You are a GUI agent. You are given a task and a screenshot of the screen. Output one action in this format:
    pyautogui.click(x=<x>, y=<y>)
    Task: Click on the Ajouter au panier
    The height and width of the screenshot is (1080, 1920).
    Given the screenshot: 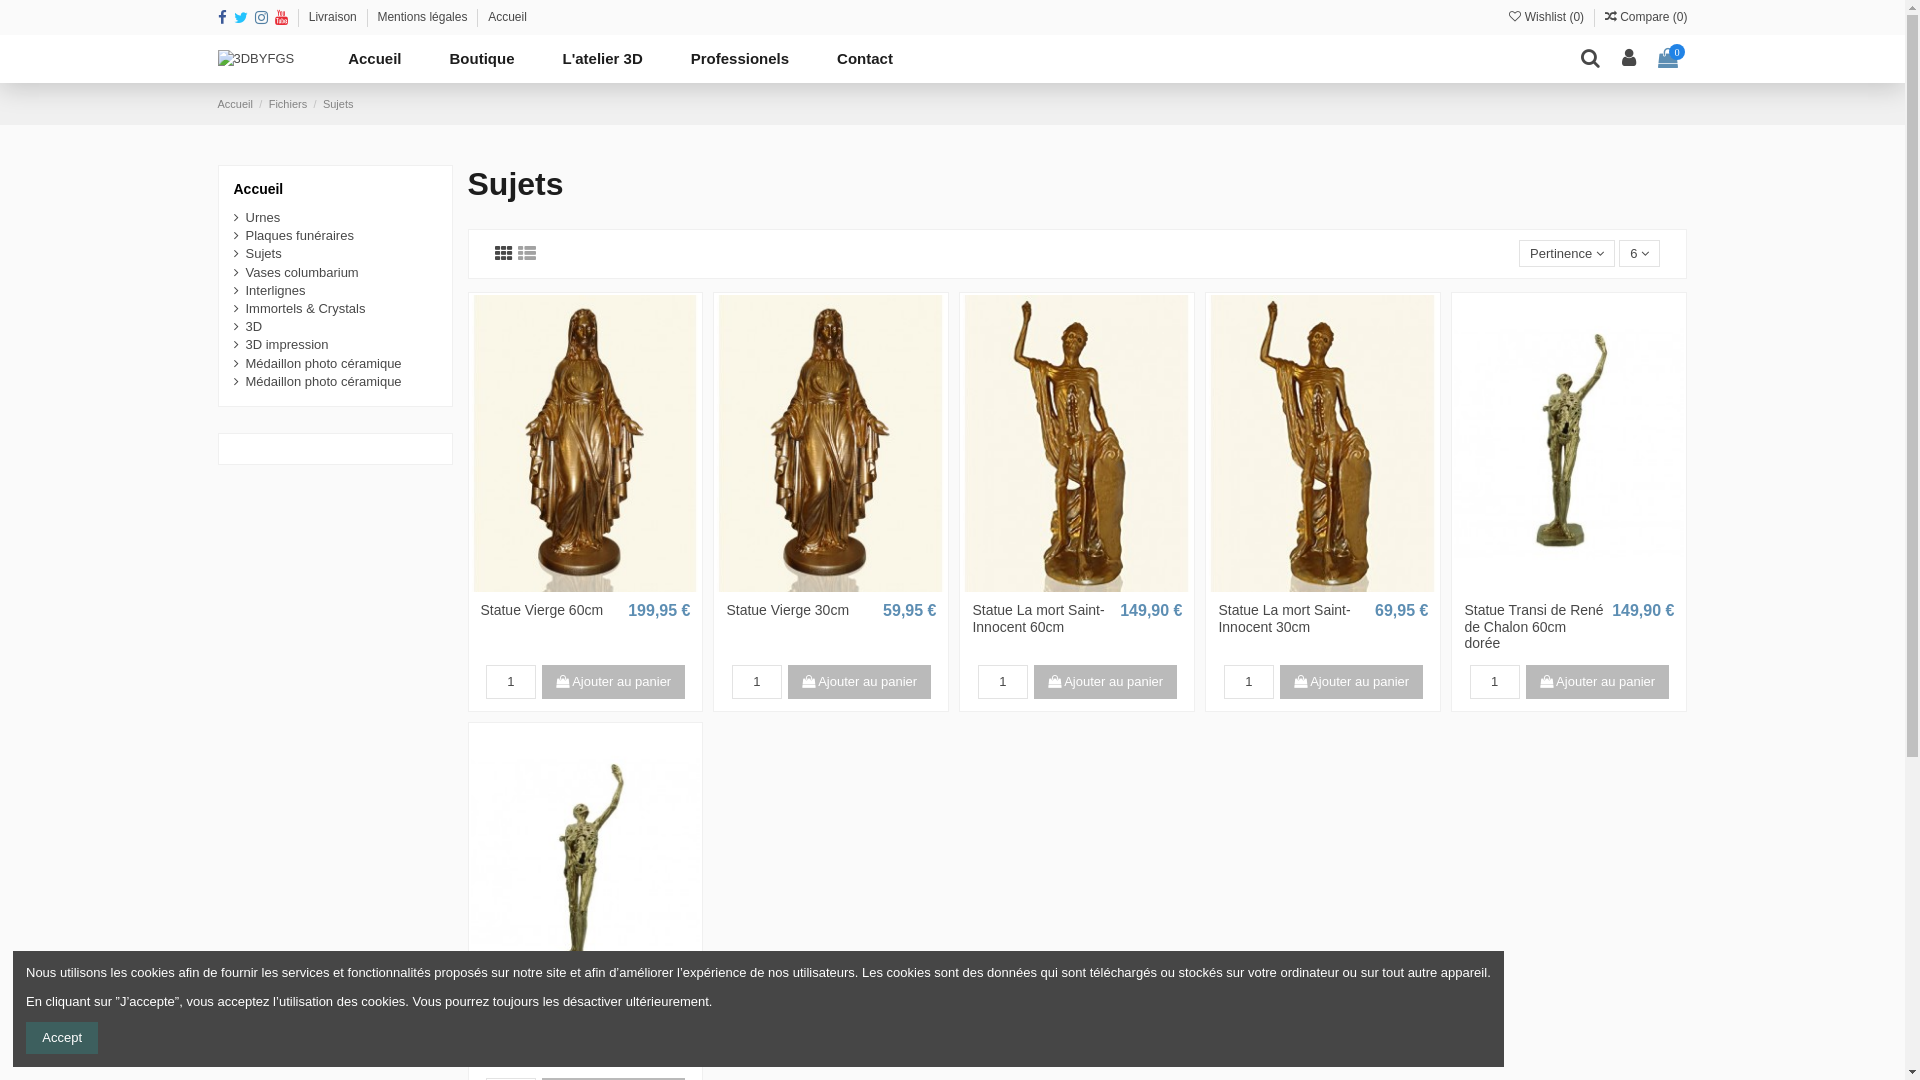 What is the action you would take?
    pyautogui.click(x=1106, y=682)
    